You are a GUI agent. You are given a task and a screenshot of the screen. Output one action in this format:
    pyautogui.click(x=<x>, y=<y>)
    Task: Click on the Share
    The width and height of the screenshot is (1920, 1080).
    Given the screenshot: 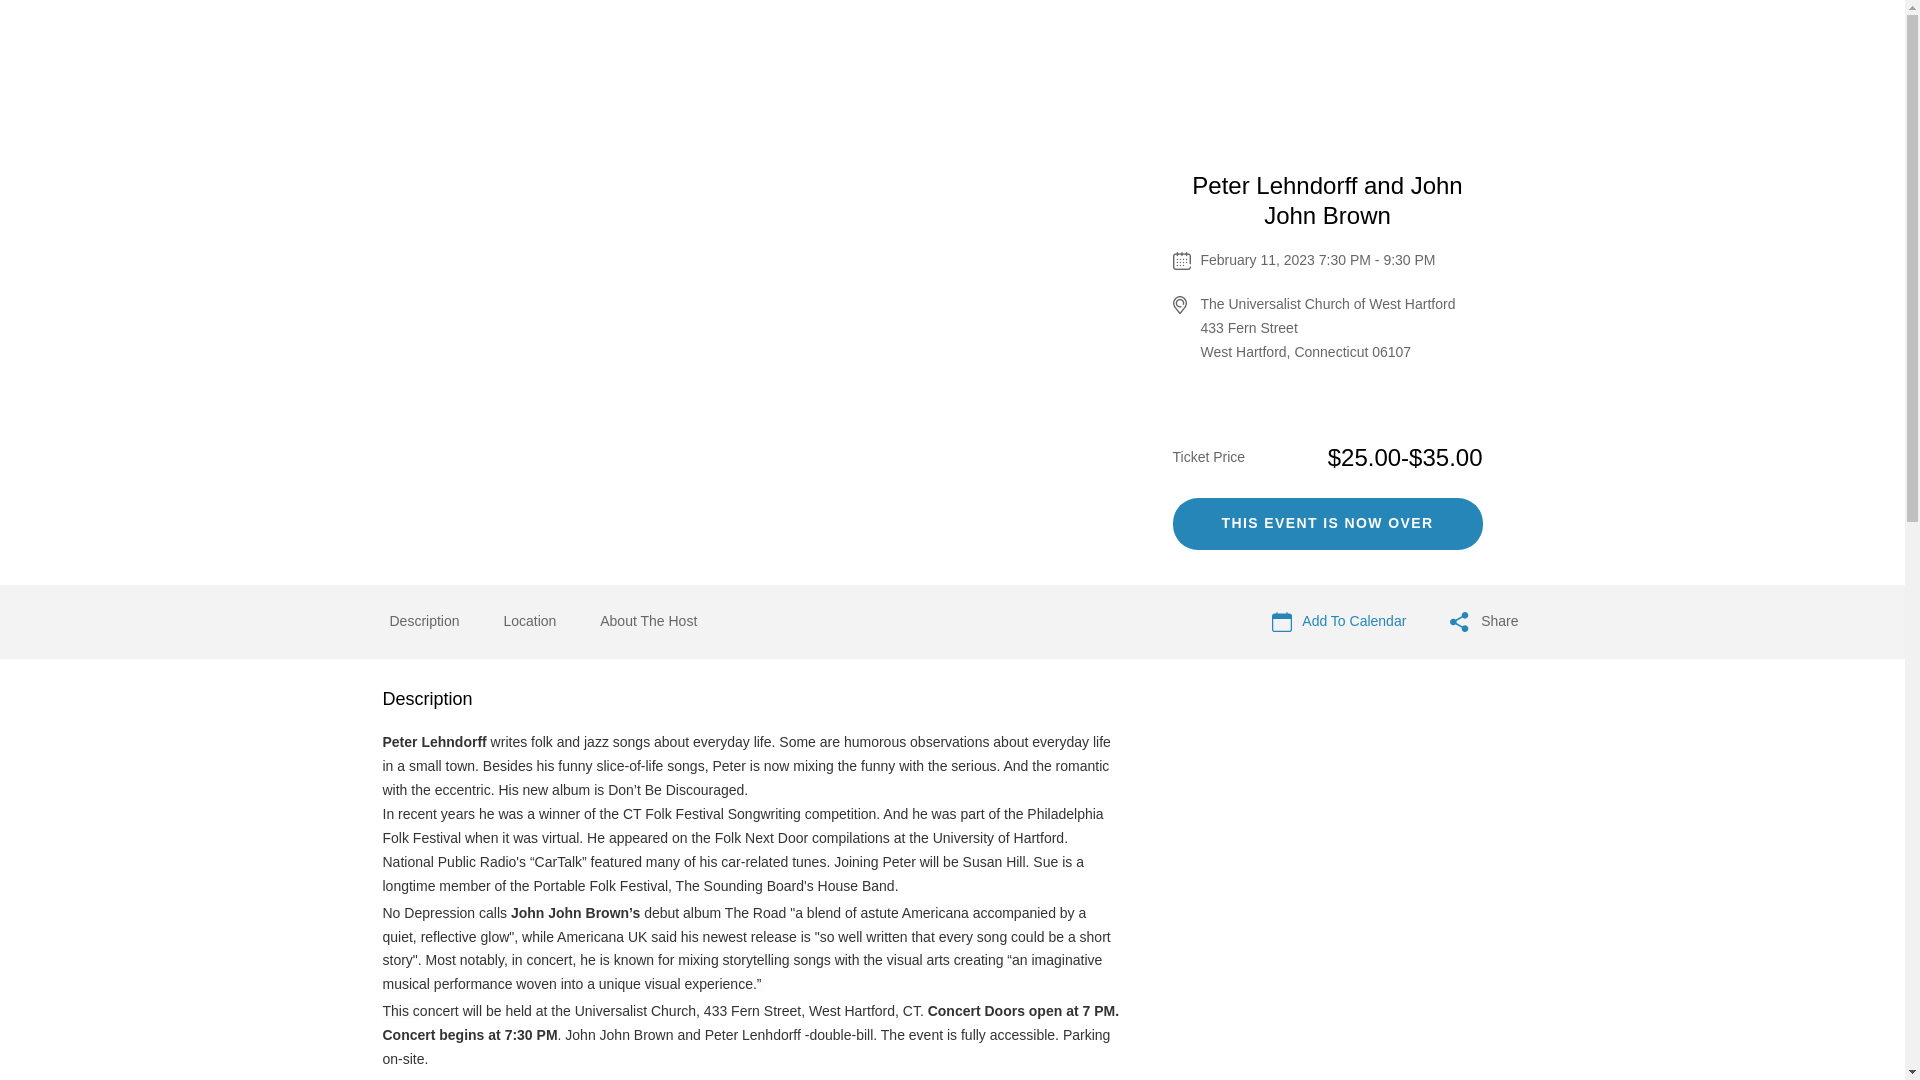 What is the action you would take?
    pyautogui.click(x=1484, y=622)
    